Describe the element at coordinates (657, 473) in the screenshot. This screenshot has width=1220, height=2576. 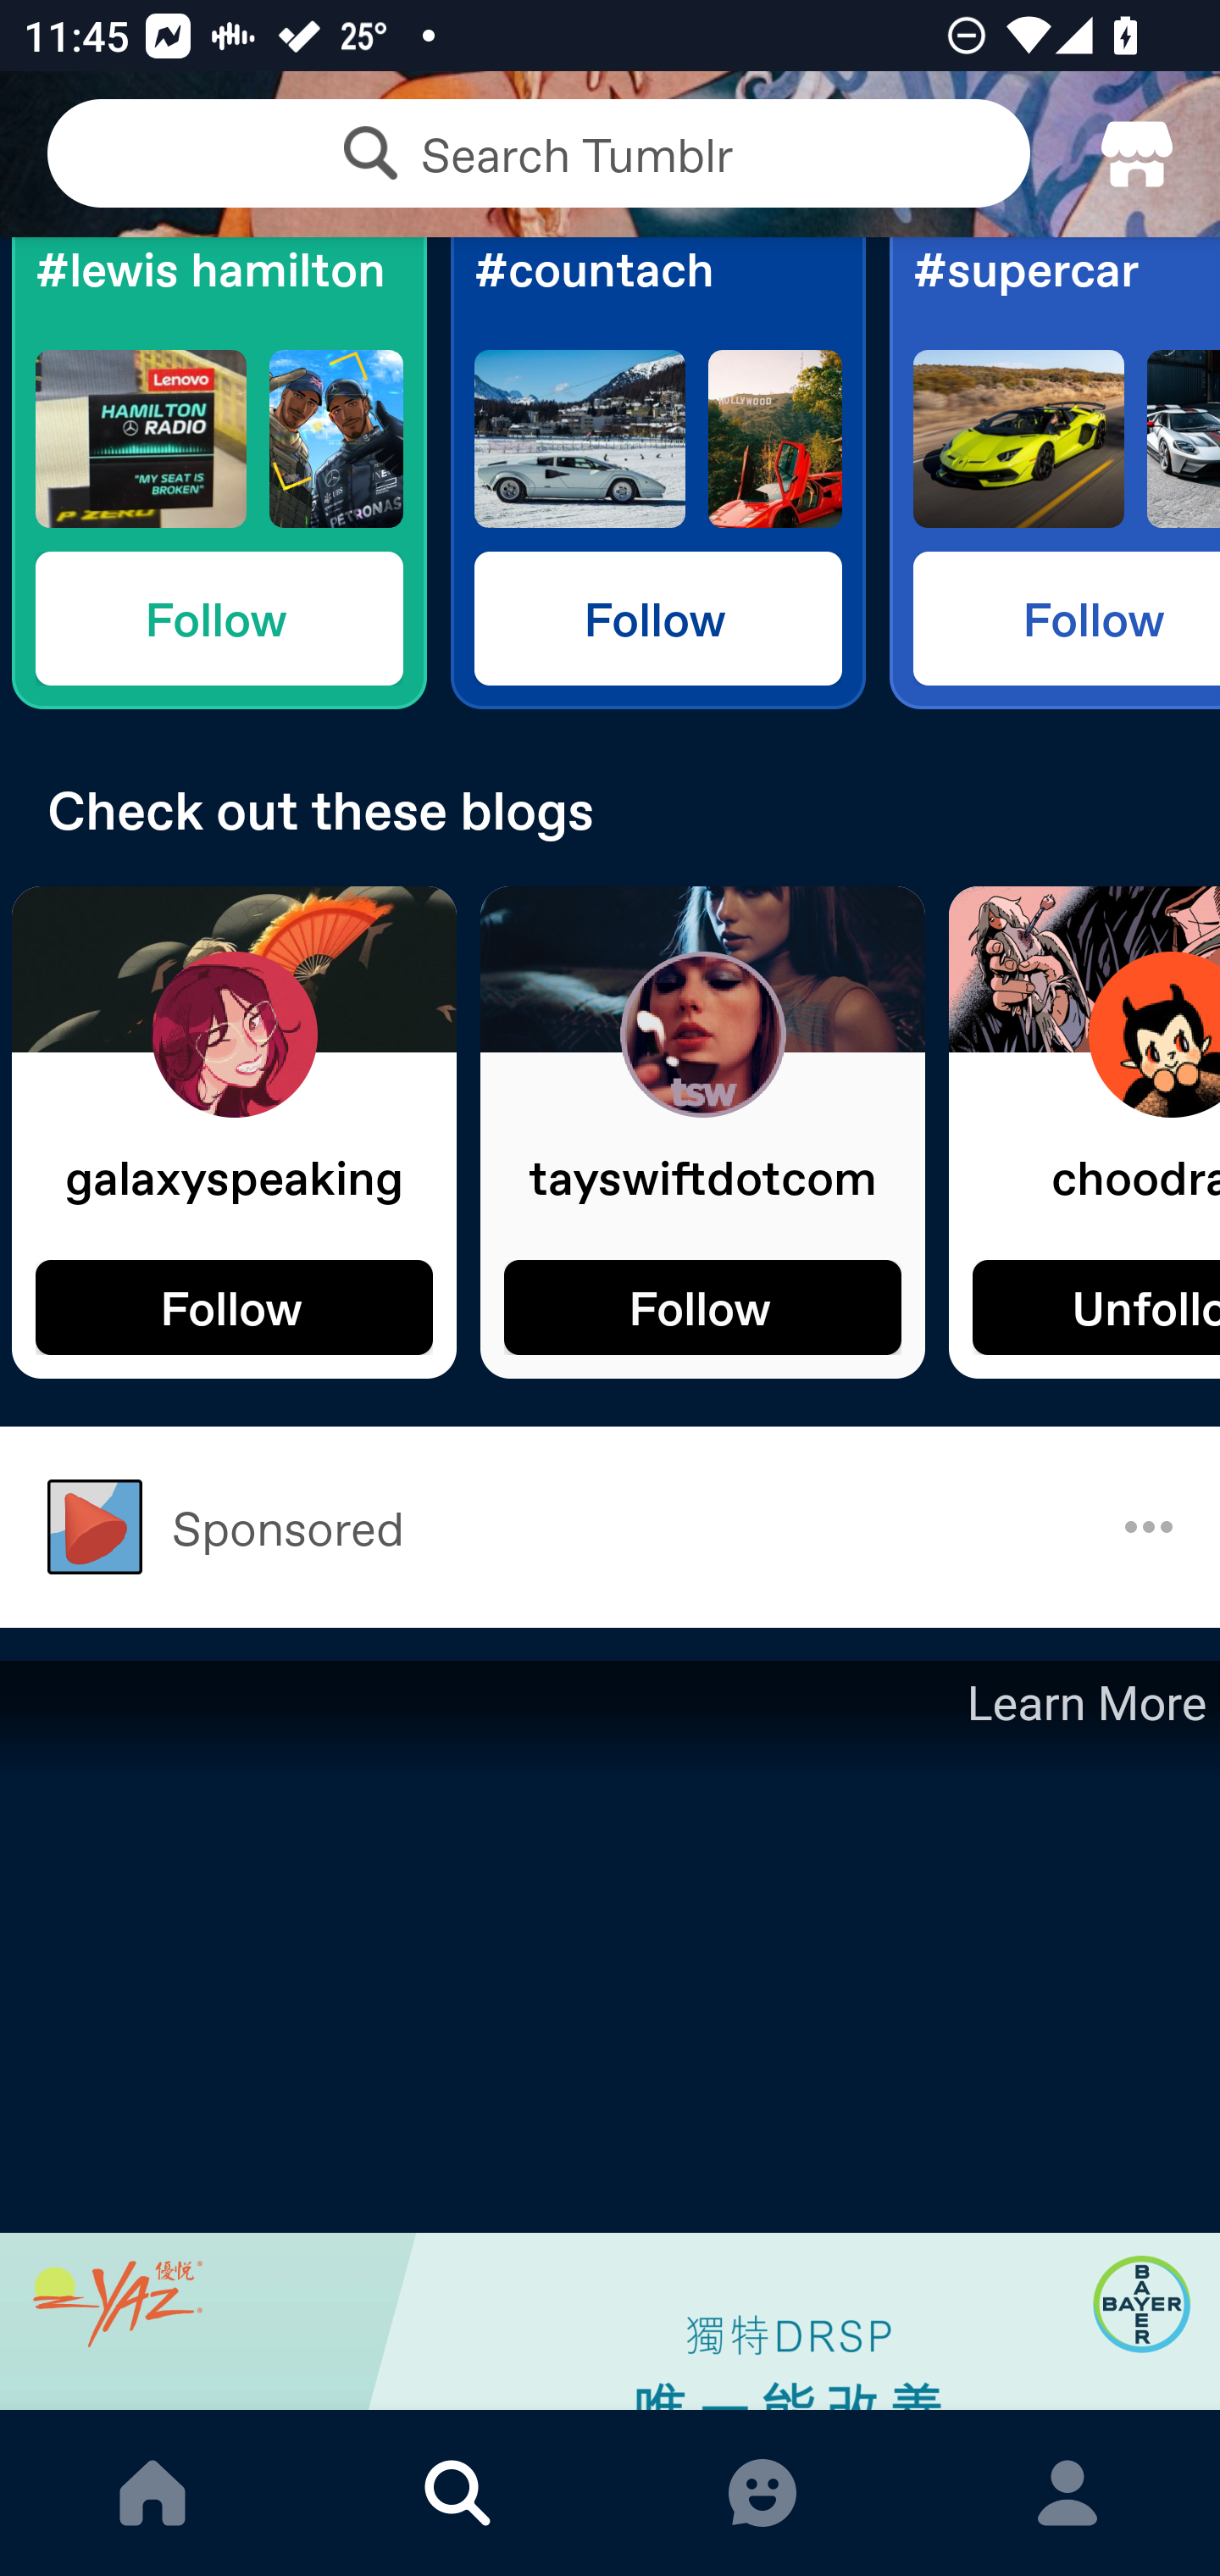
I see `#countach Follow` at that location.